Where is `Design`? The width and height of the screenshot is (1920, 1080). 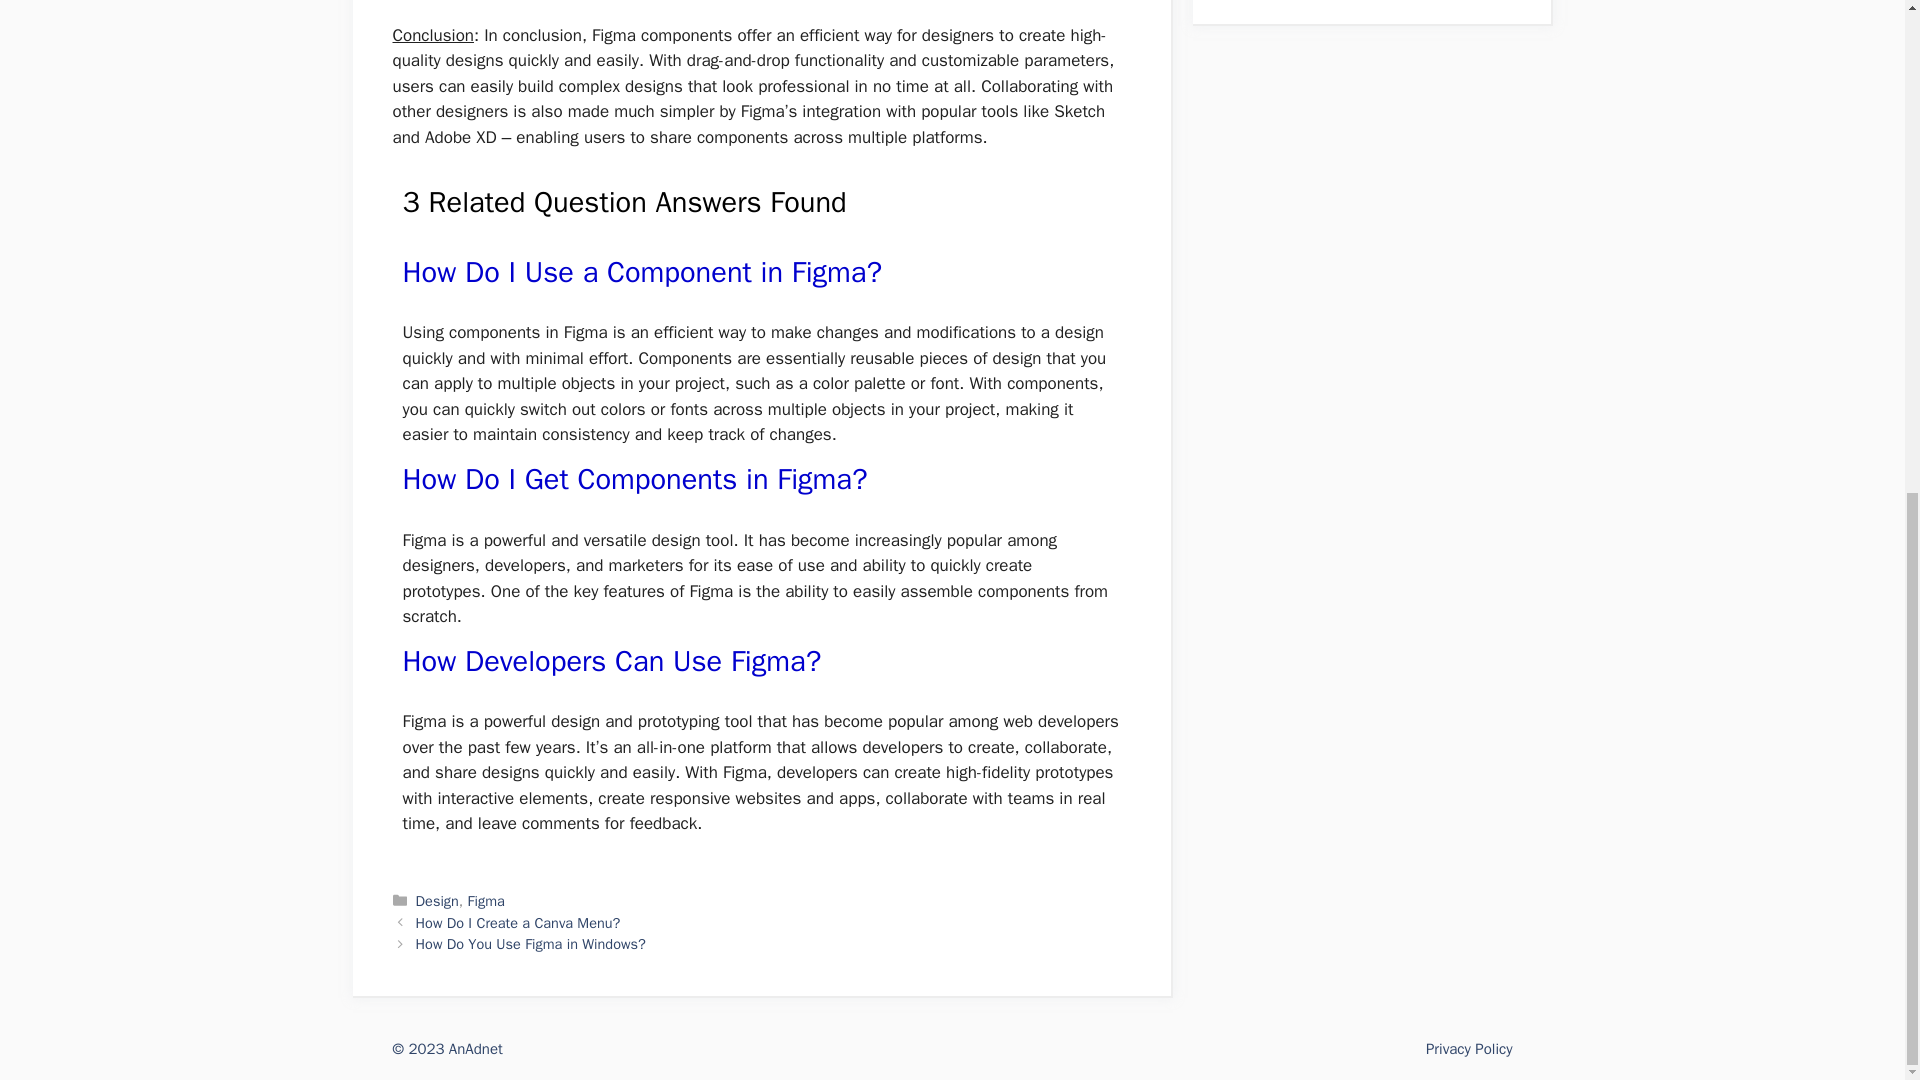 Design is located at coordinates (437, 901).